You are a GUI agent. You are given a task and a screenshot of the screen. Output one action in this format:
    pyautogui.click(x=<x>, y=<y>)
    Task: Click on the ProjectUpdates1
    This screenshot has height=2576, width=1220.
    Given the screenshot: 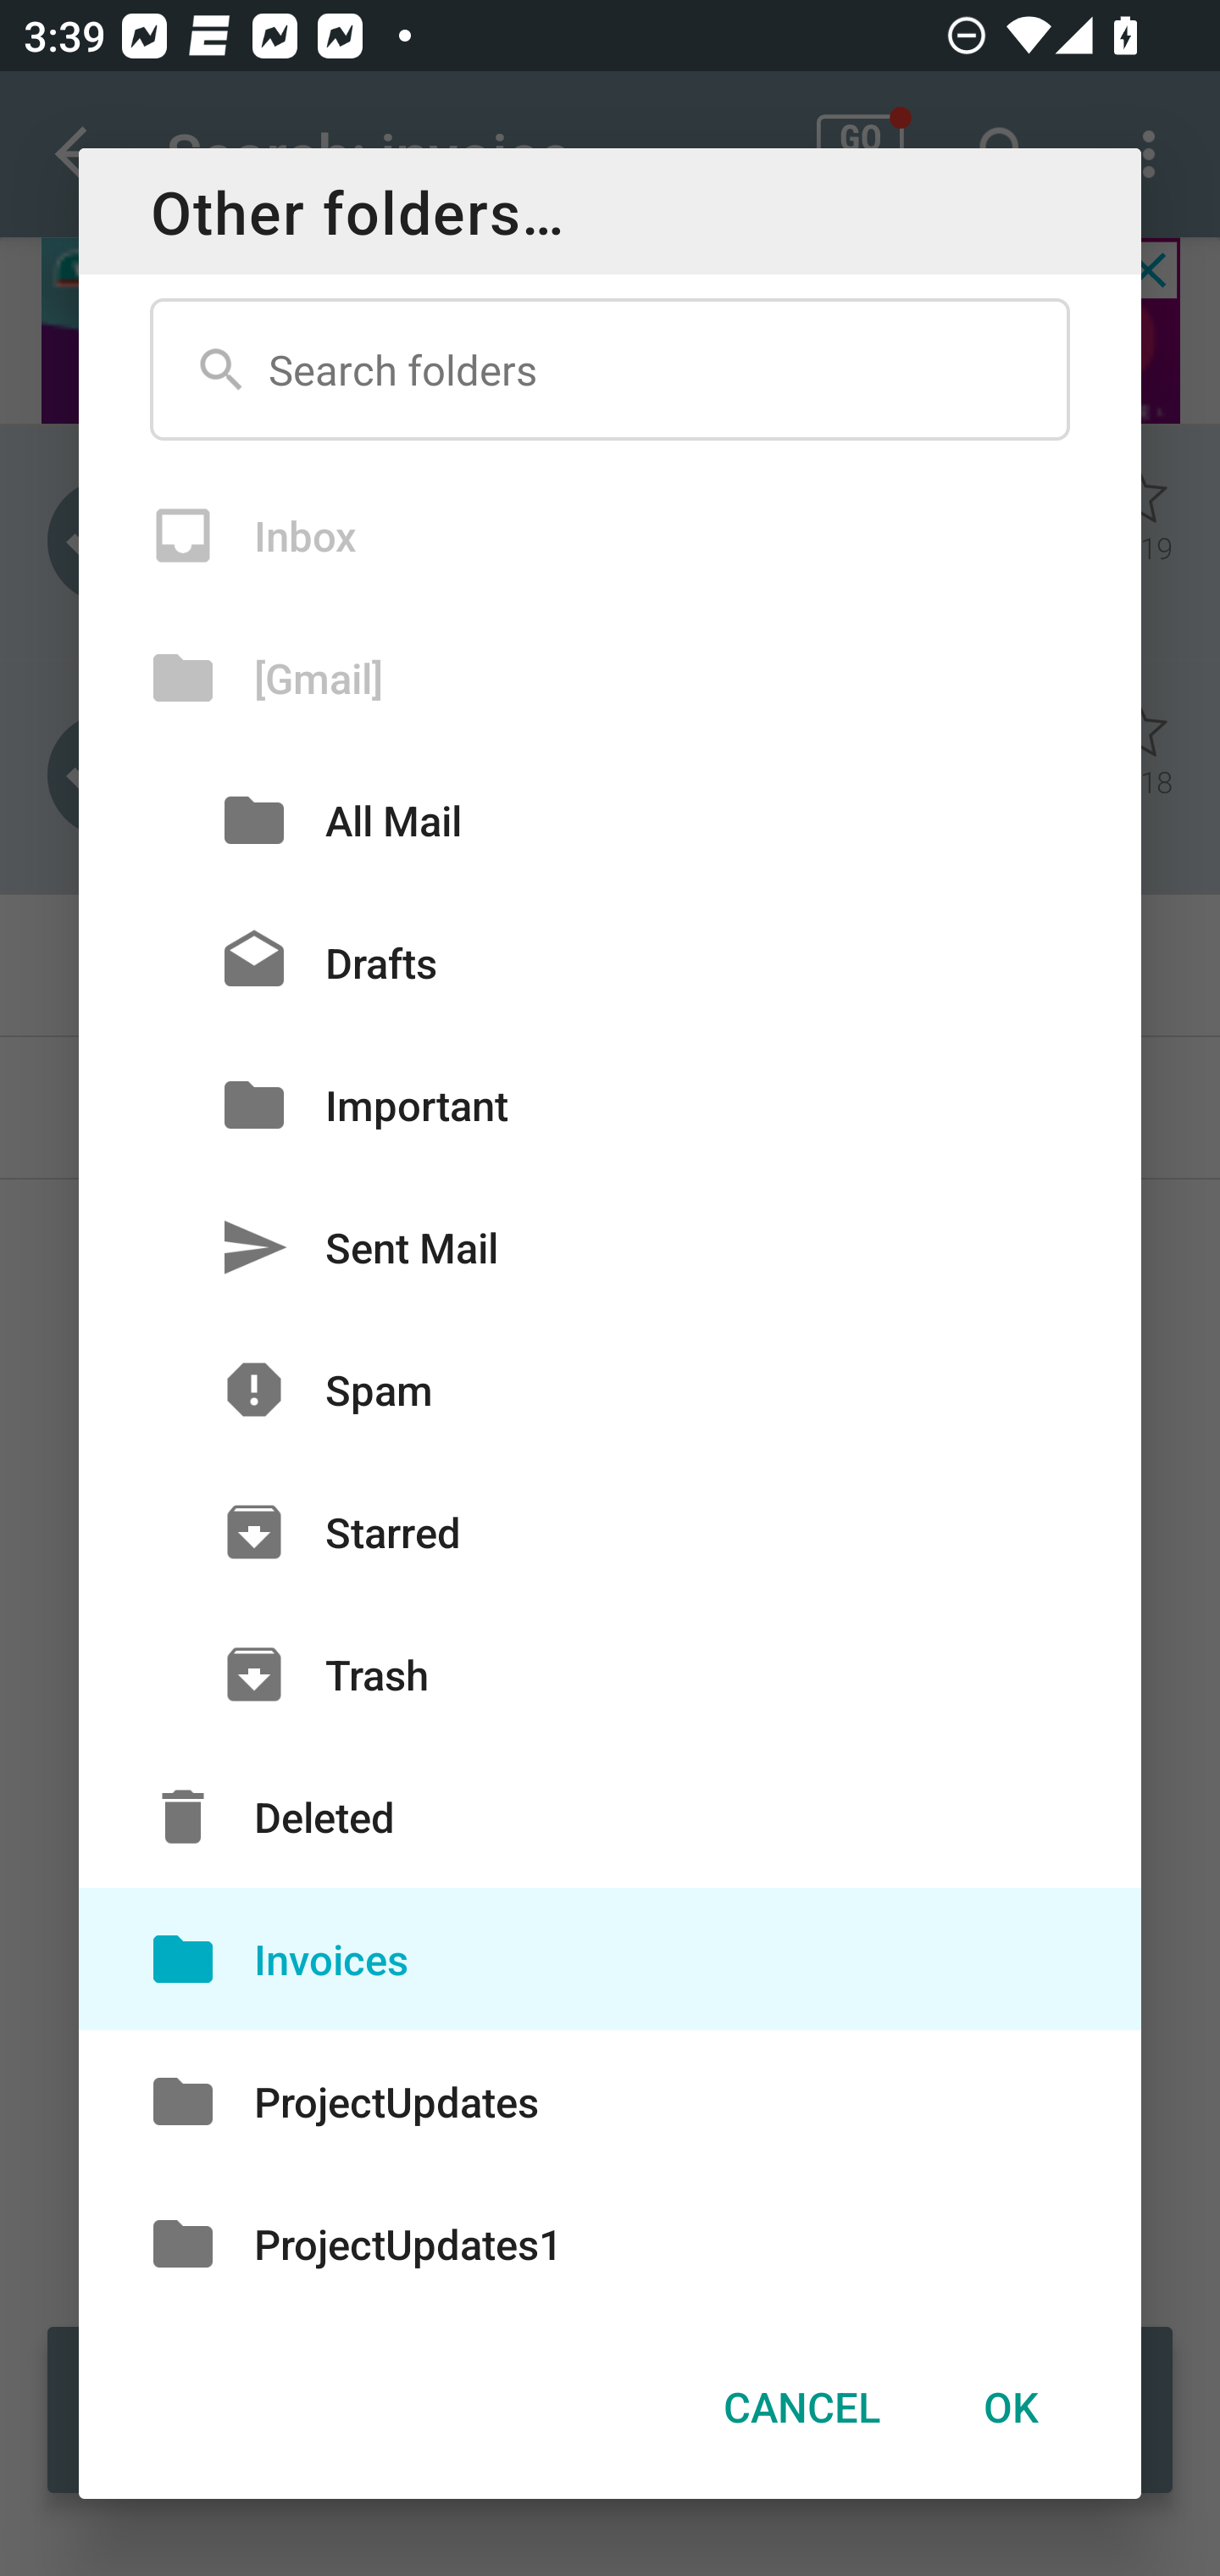 What is the action you would take?
    pyautogui.click(x=610, y=2243)
    